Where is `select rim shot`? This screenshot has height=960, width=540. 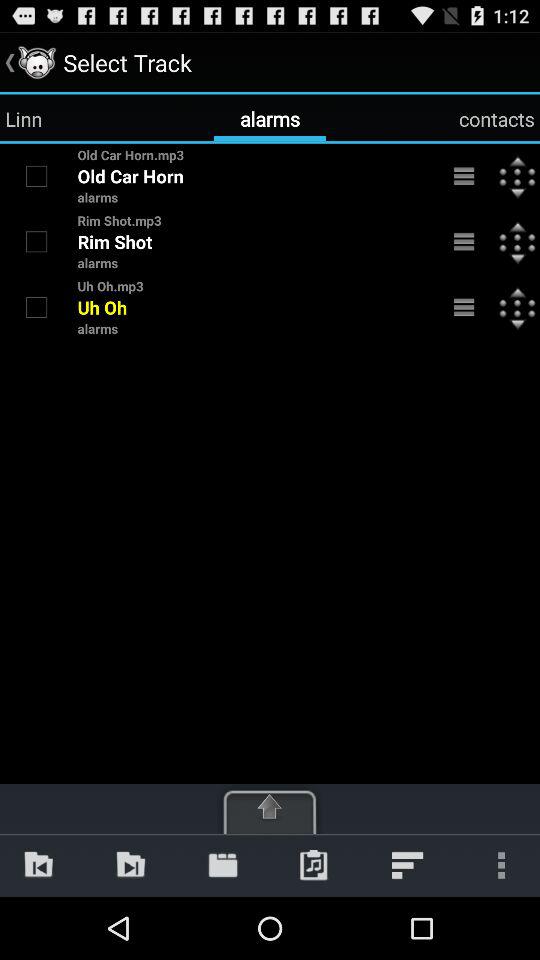 select rim shot is located at coordinates (36, 241).